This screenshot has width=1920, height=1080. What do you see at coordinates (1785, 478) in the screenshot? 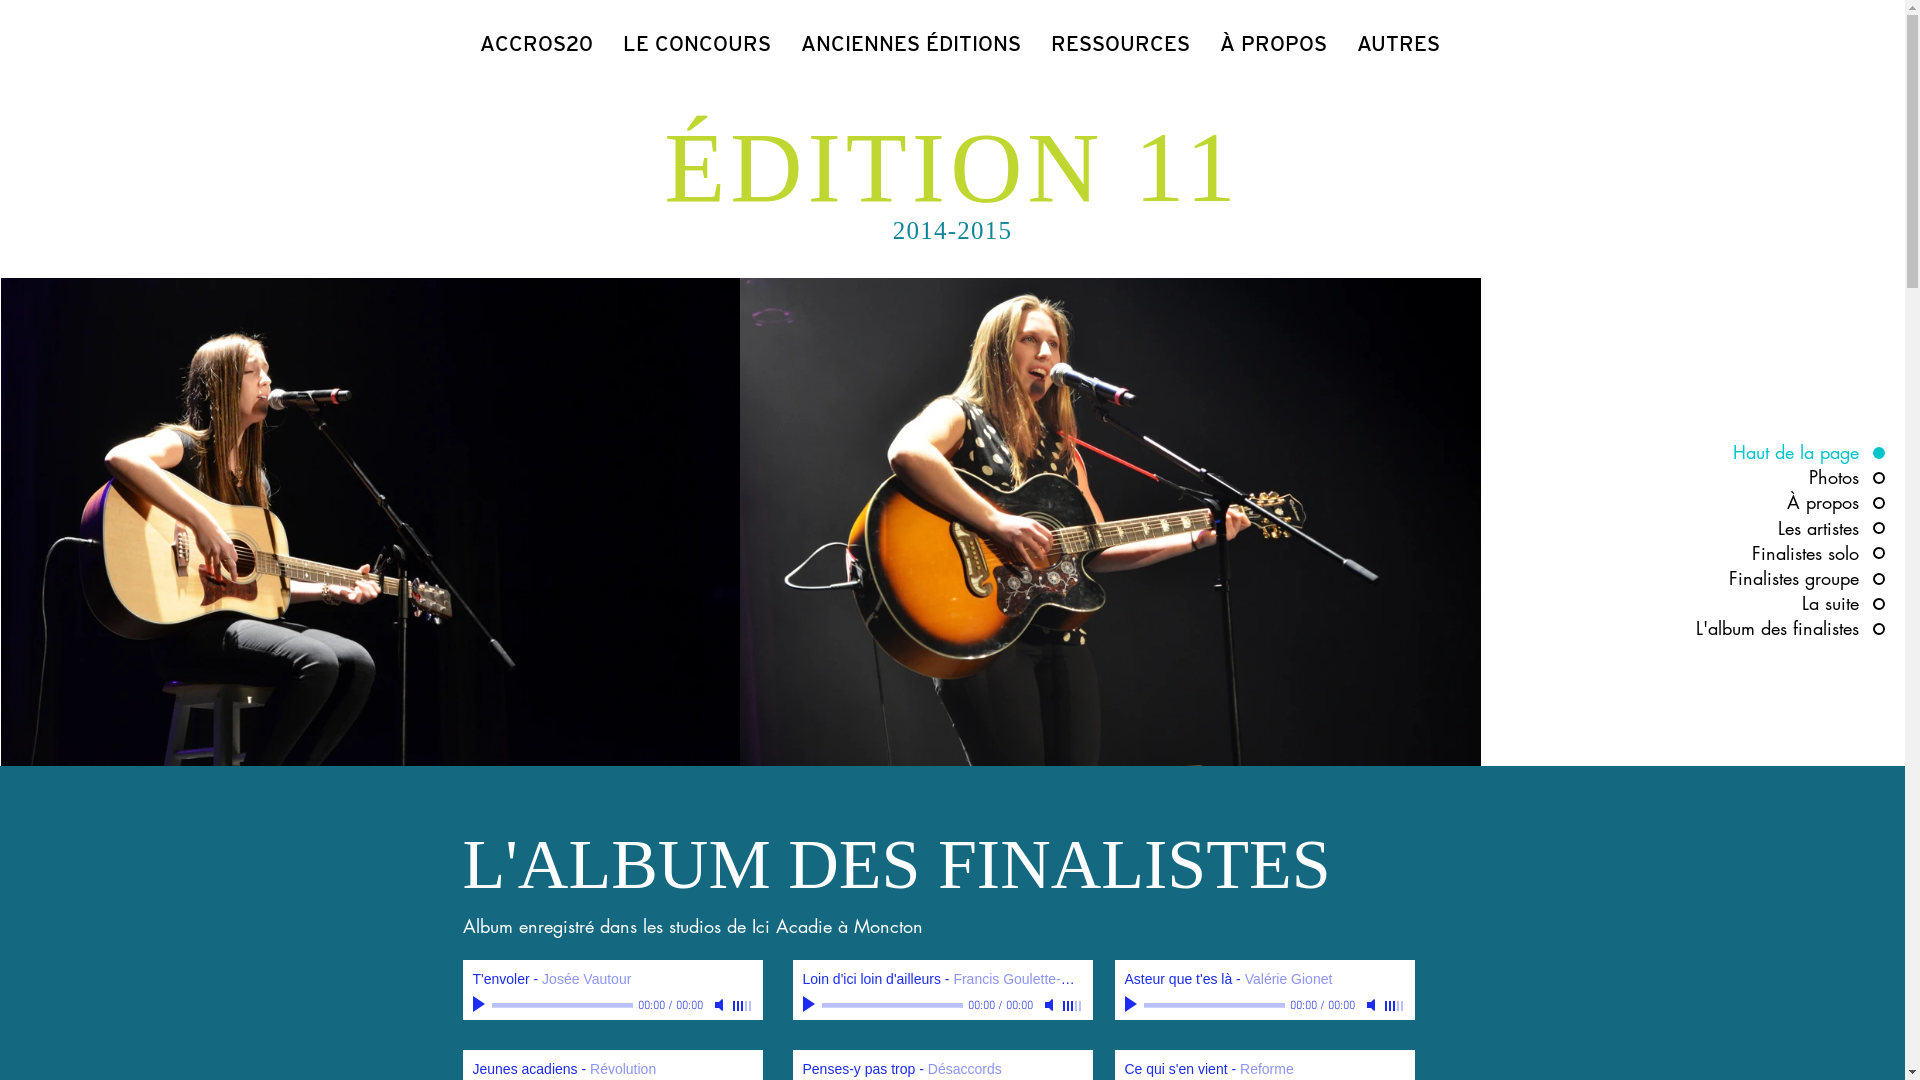
I see `Photos` at bounding box center [1785, 478].